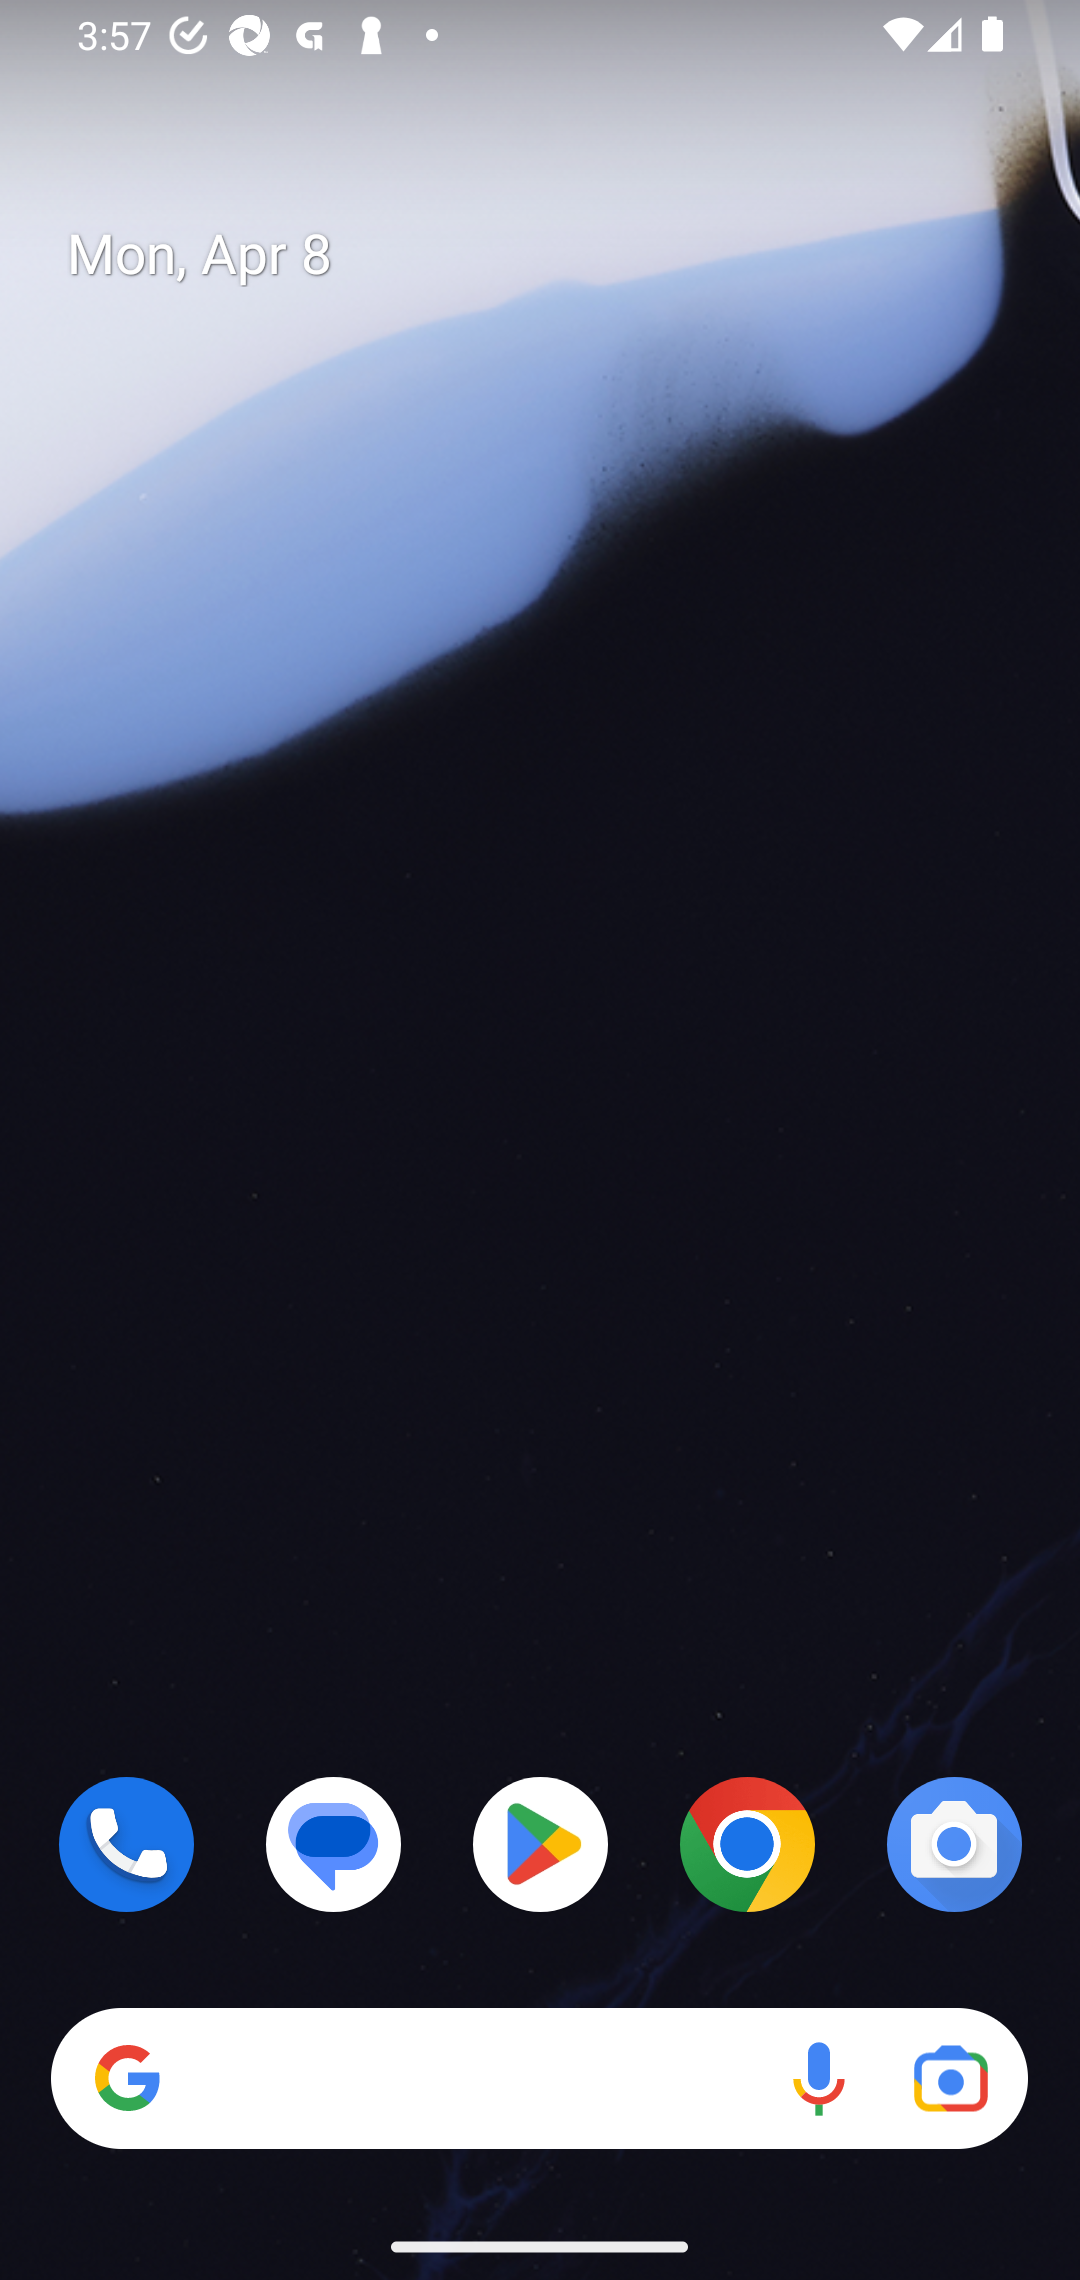 This screenshot has height=2280, width=1080. What do you see at coordinates (954, 1844) in the screenshot?
I see `Camera` at bounding box center [954, 1844].